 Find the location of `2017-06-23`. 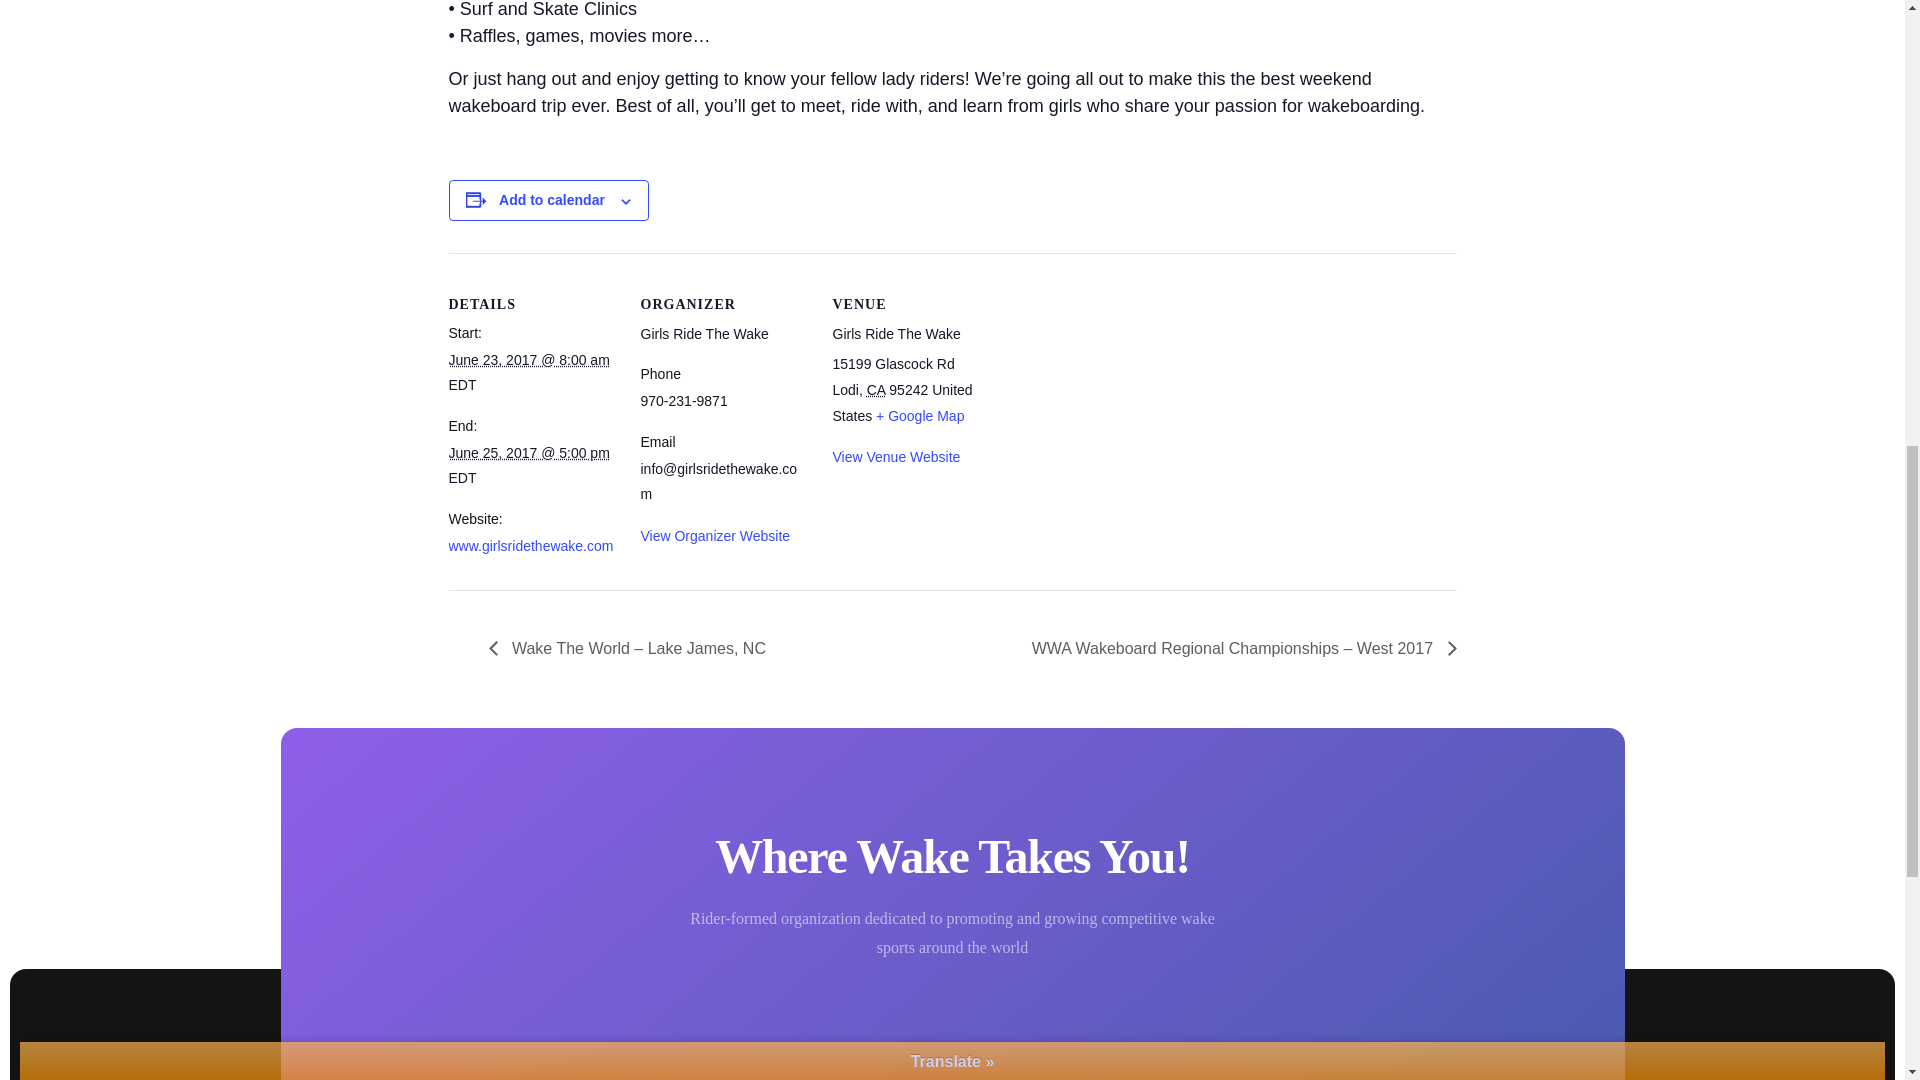

2017-06-23 is located at coordinates (528, 360).